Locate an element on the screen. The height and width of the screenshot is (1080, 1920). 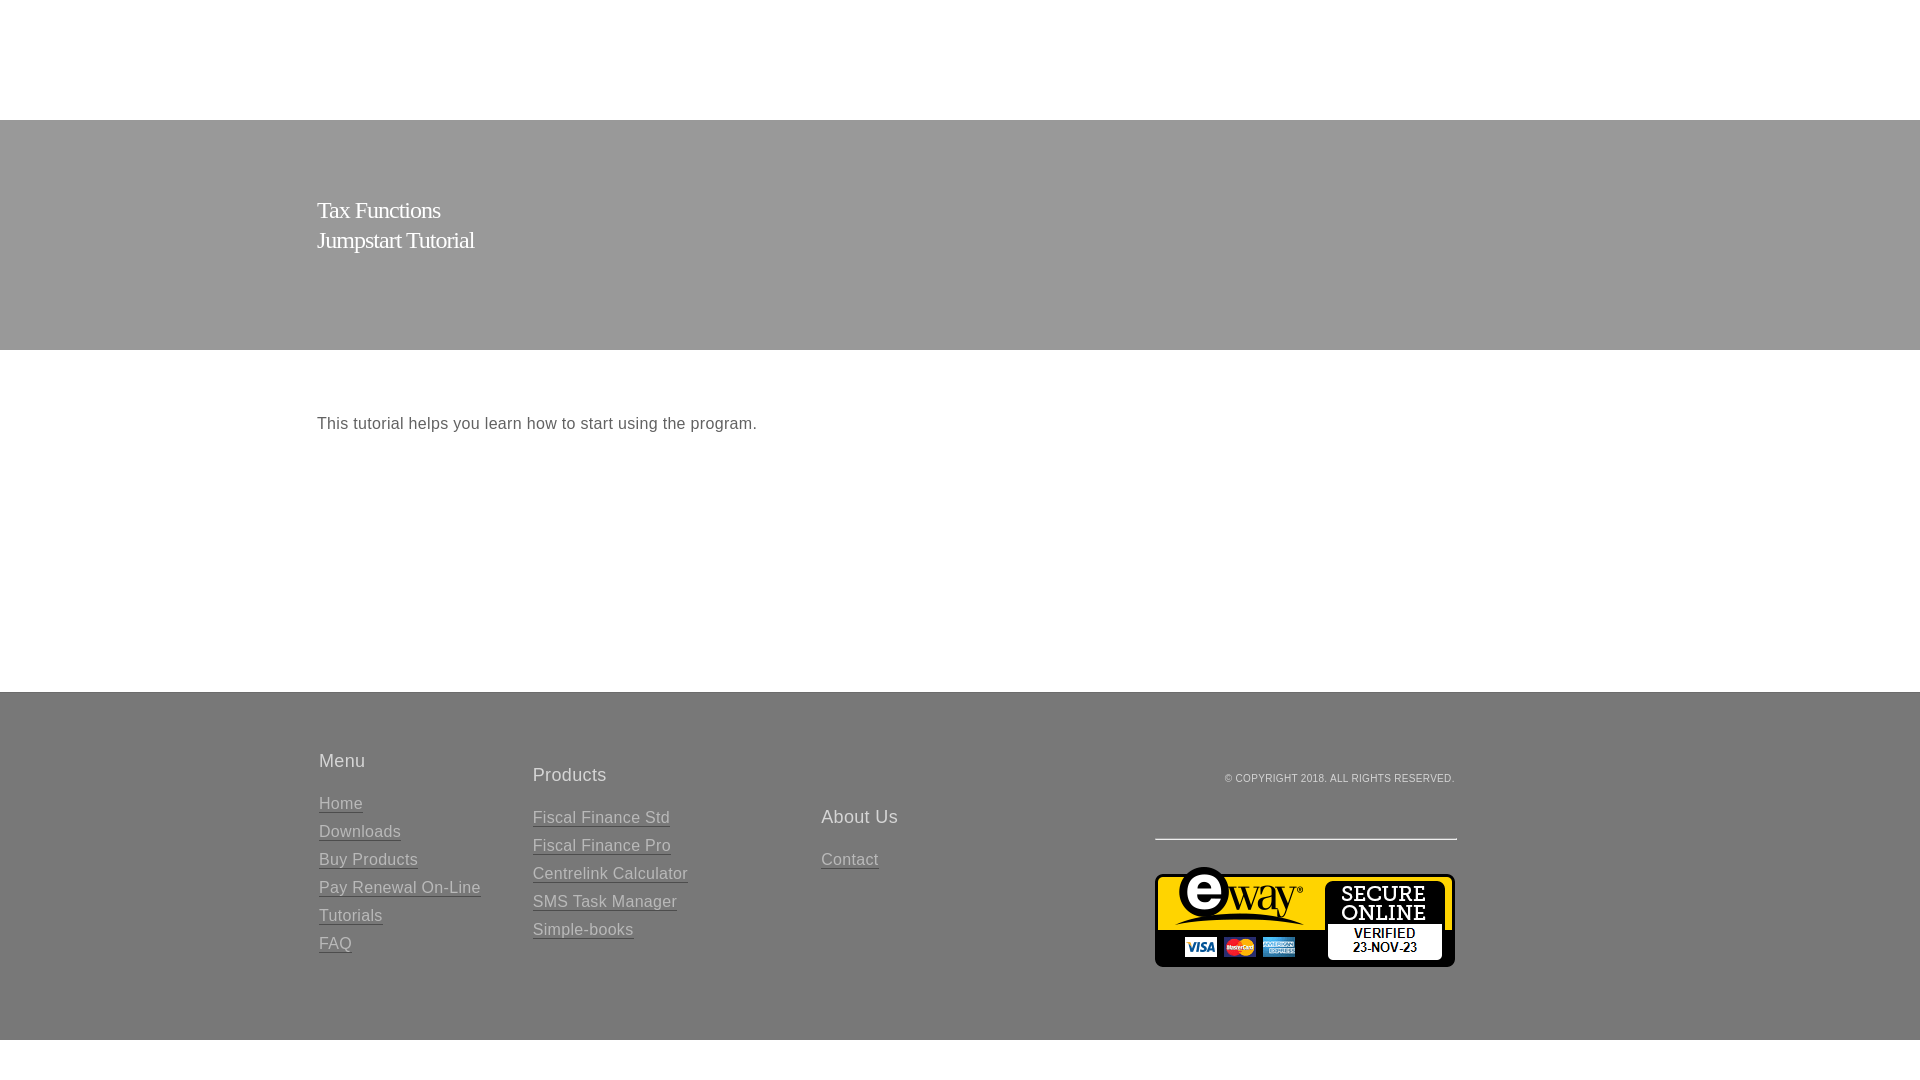
Simple-books is located at coordinates (584, 930).